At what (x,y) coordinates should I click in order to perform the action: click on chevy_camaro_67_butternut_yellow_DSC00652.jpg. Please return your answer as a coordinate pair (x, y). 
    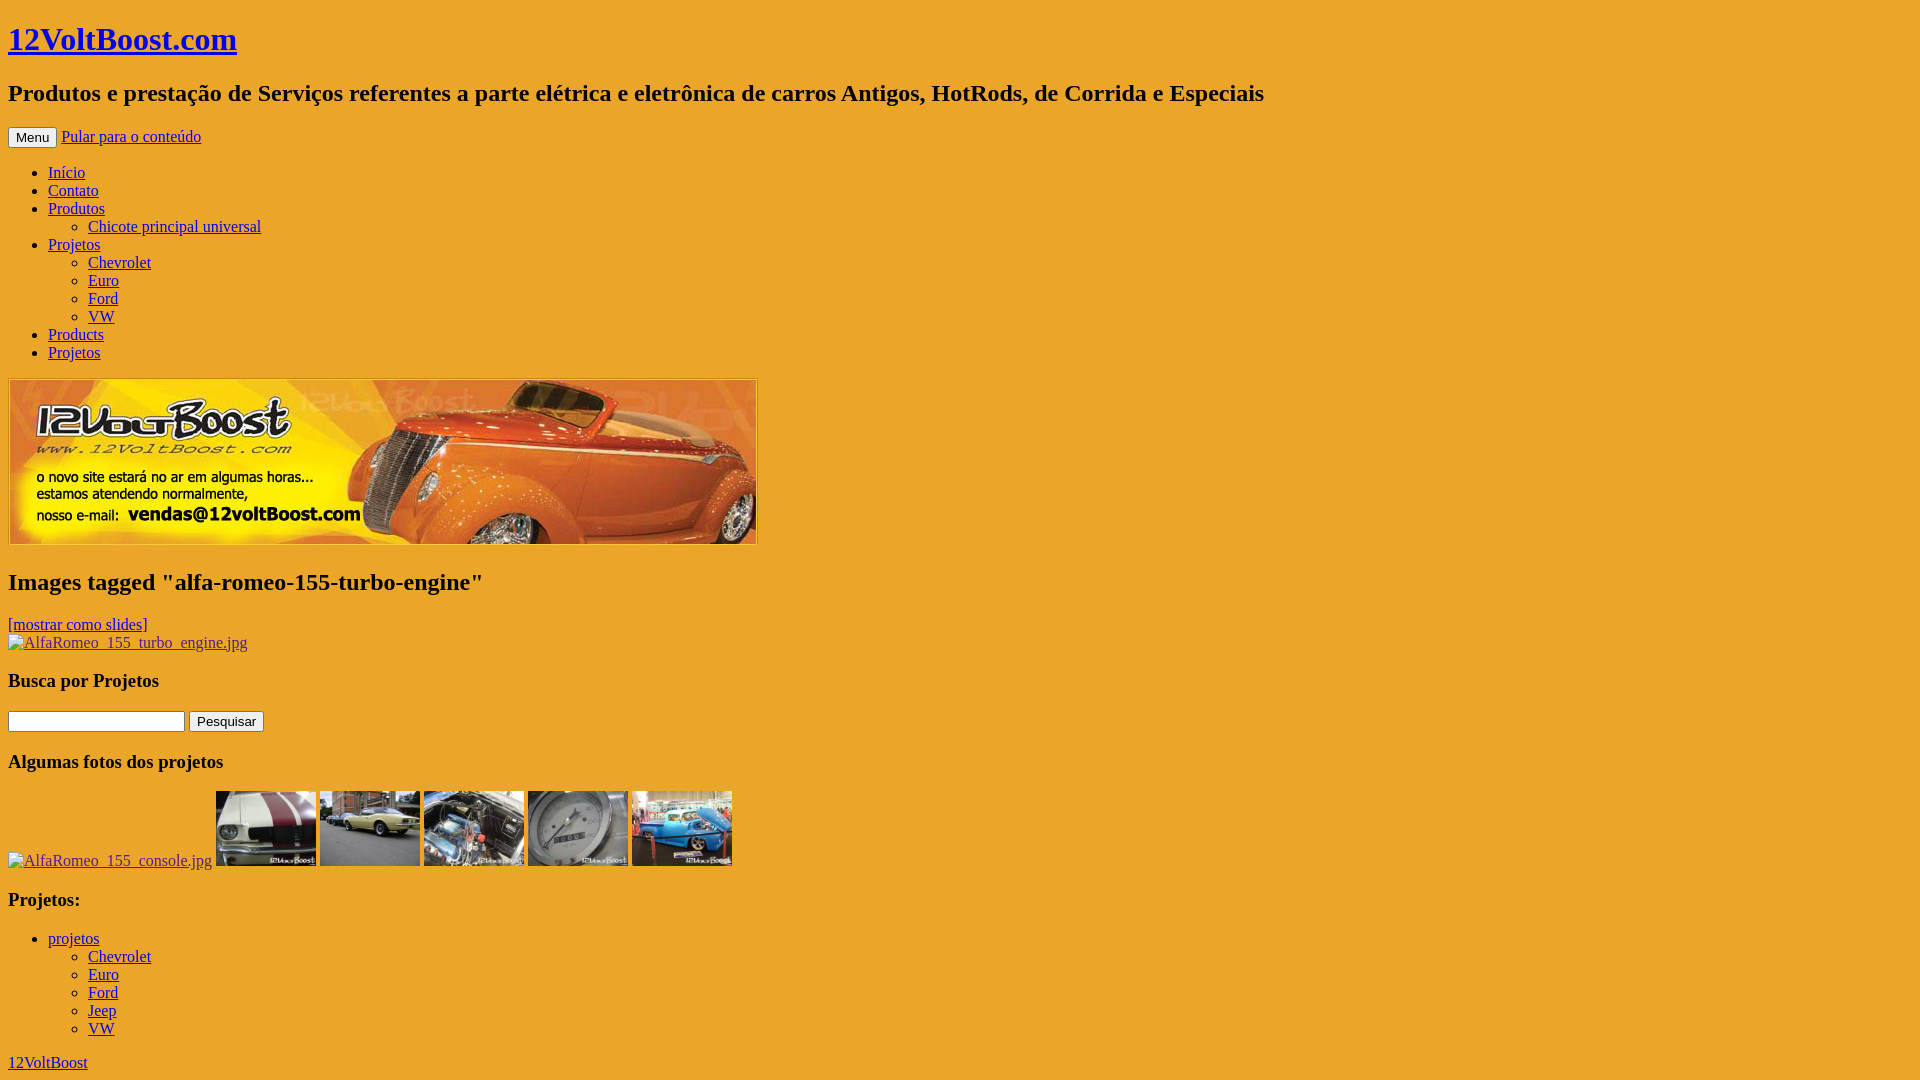
    Looking at the image, I should click on (370, 828).